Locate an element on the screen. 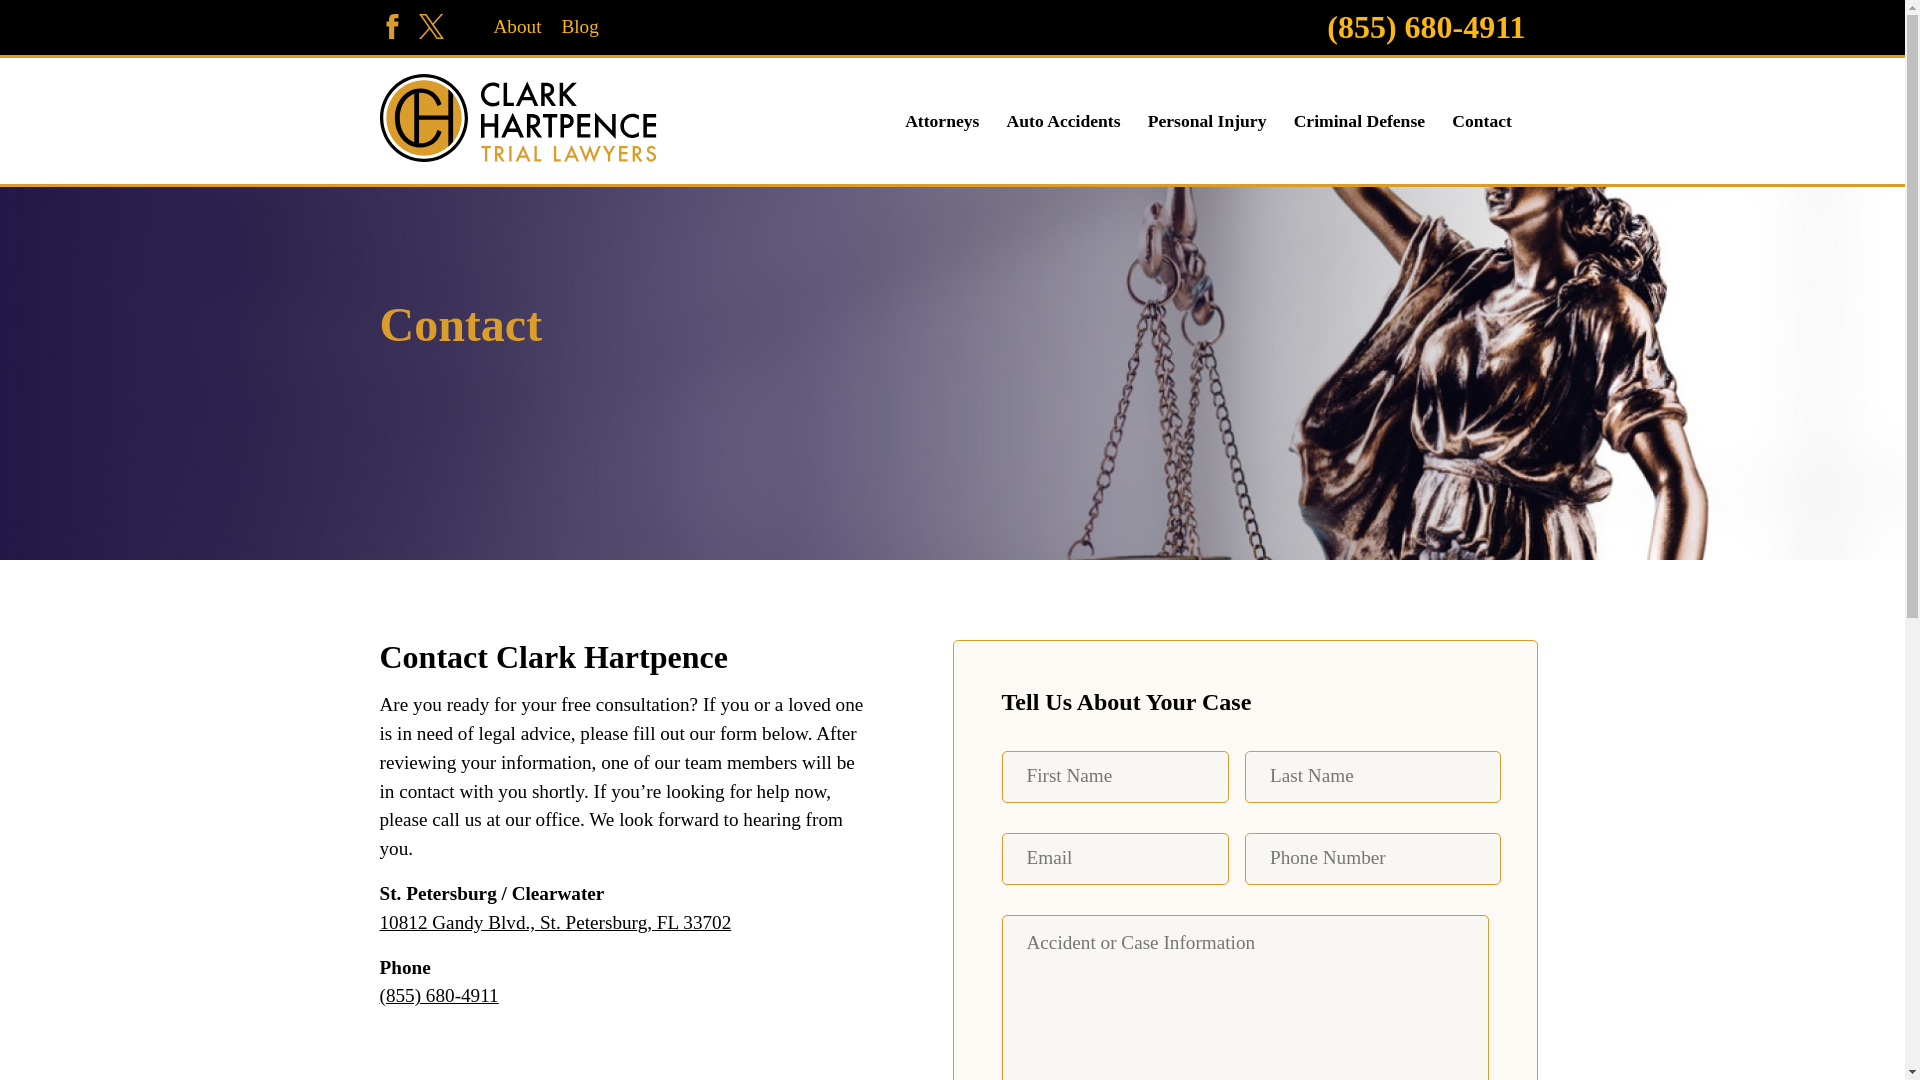  Auto Accidents is located at coordinates (1064, 120).